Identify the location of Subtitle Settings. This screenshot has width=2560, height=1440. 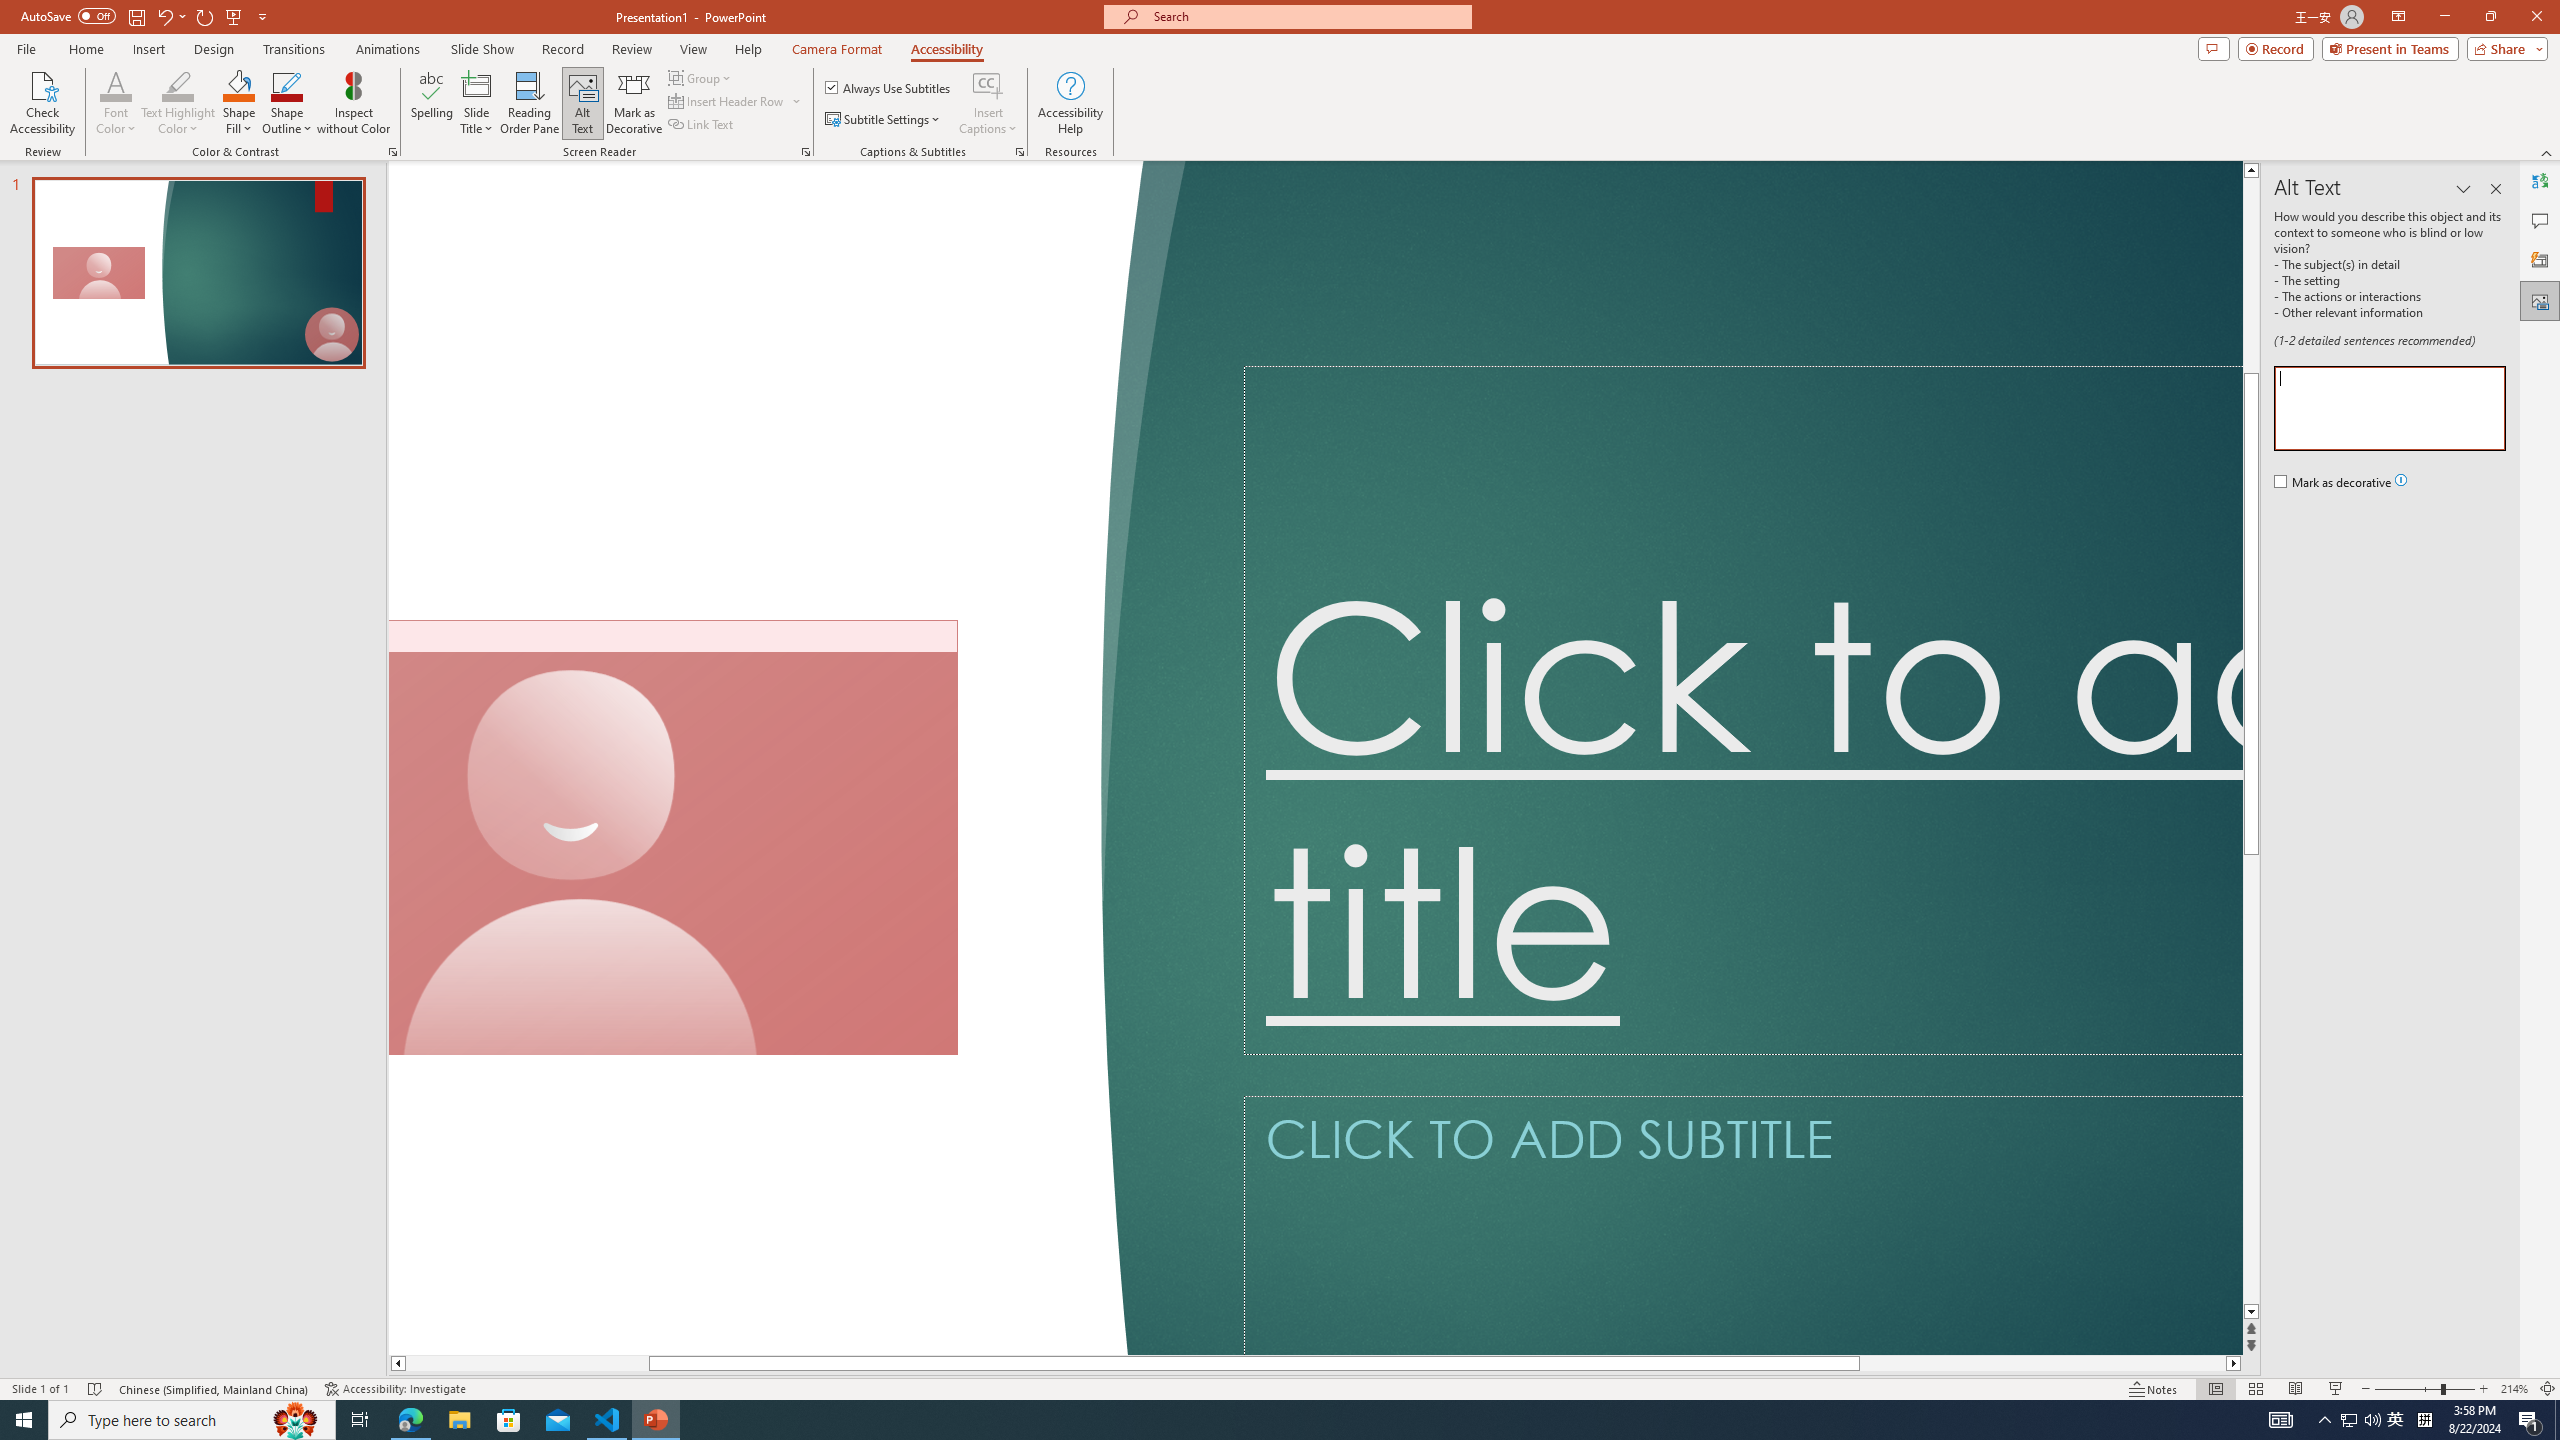
(884, 120).